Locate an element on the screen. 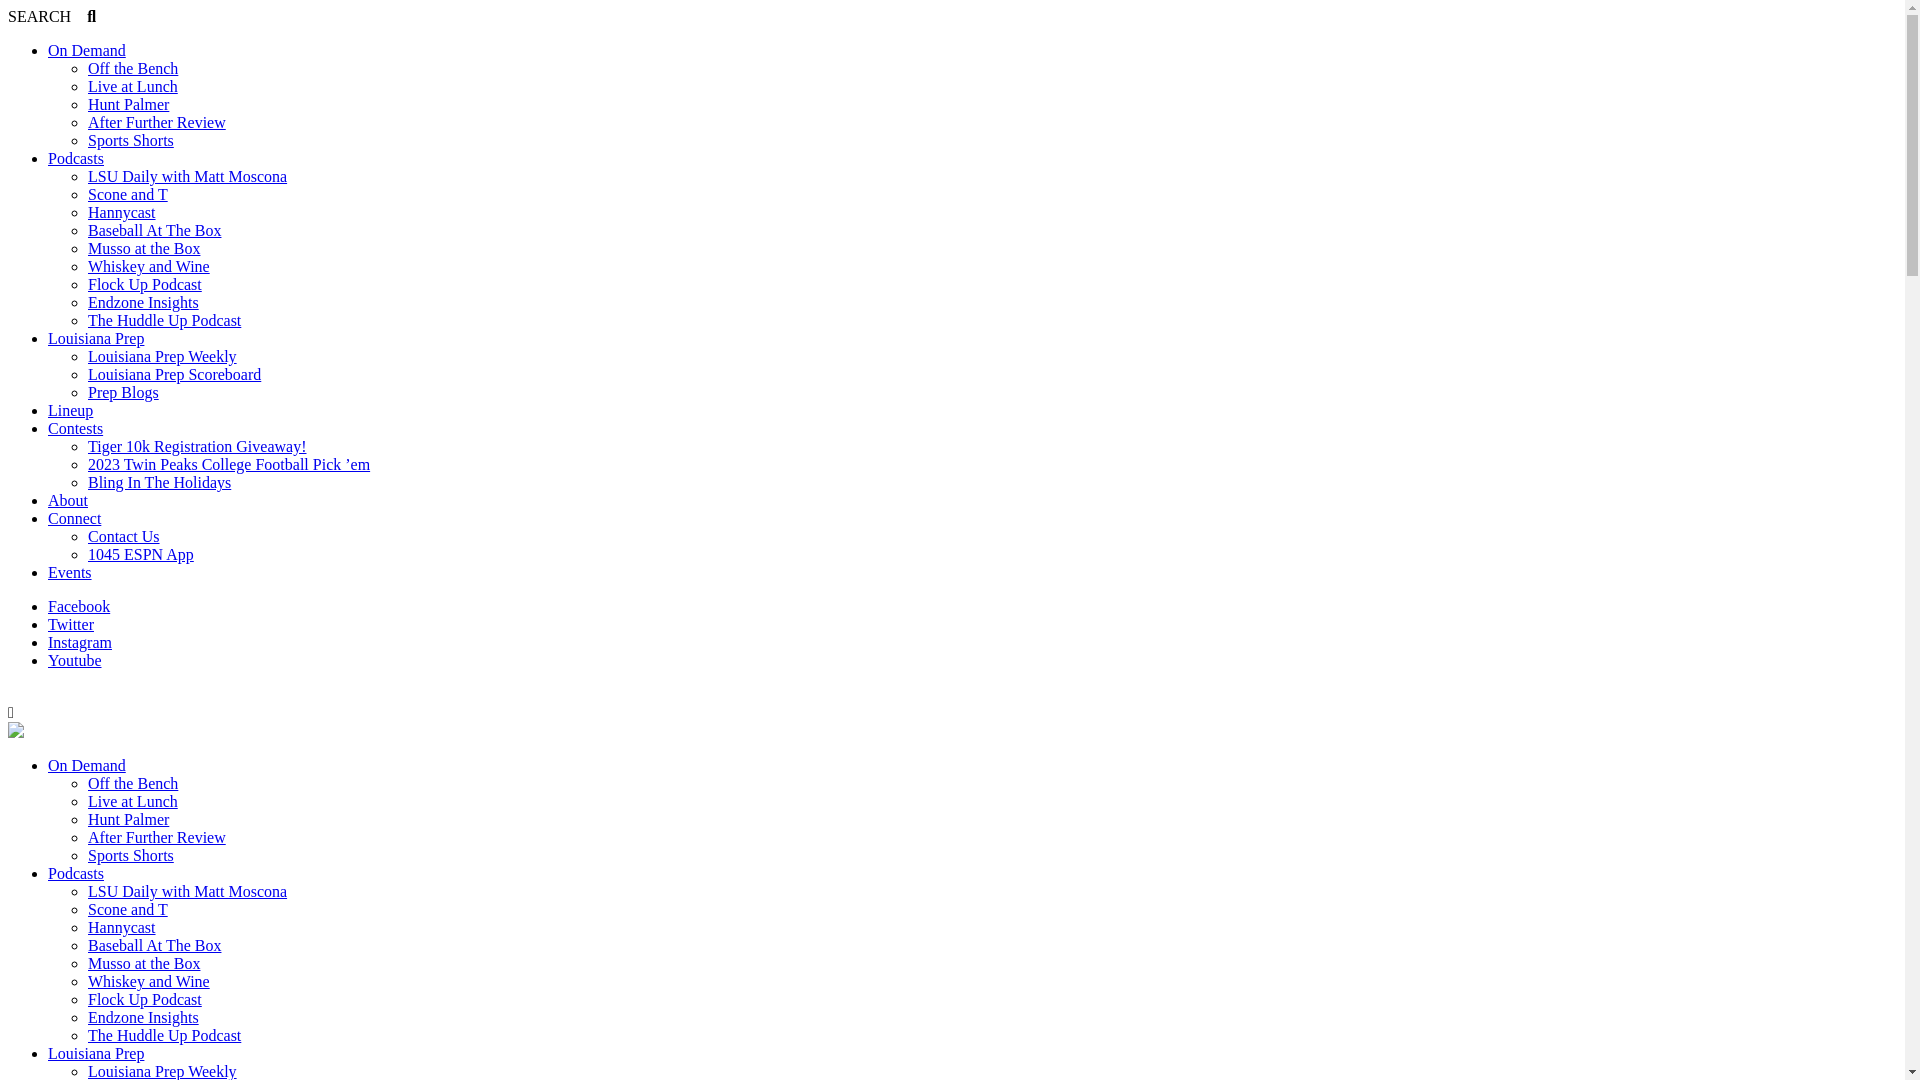 This screenshot has width=1920, height=1080. Louisiana Prep Weekly is located at coordinates (162, 356).